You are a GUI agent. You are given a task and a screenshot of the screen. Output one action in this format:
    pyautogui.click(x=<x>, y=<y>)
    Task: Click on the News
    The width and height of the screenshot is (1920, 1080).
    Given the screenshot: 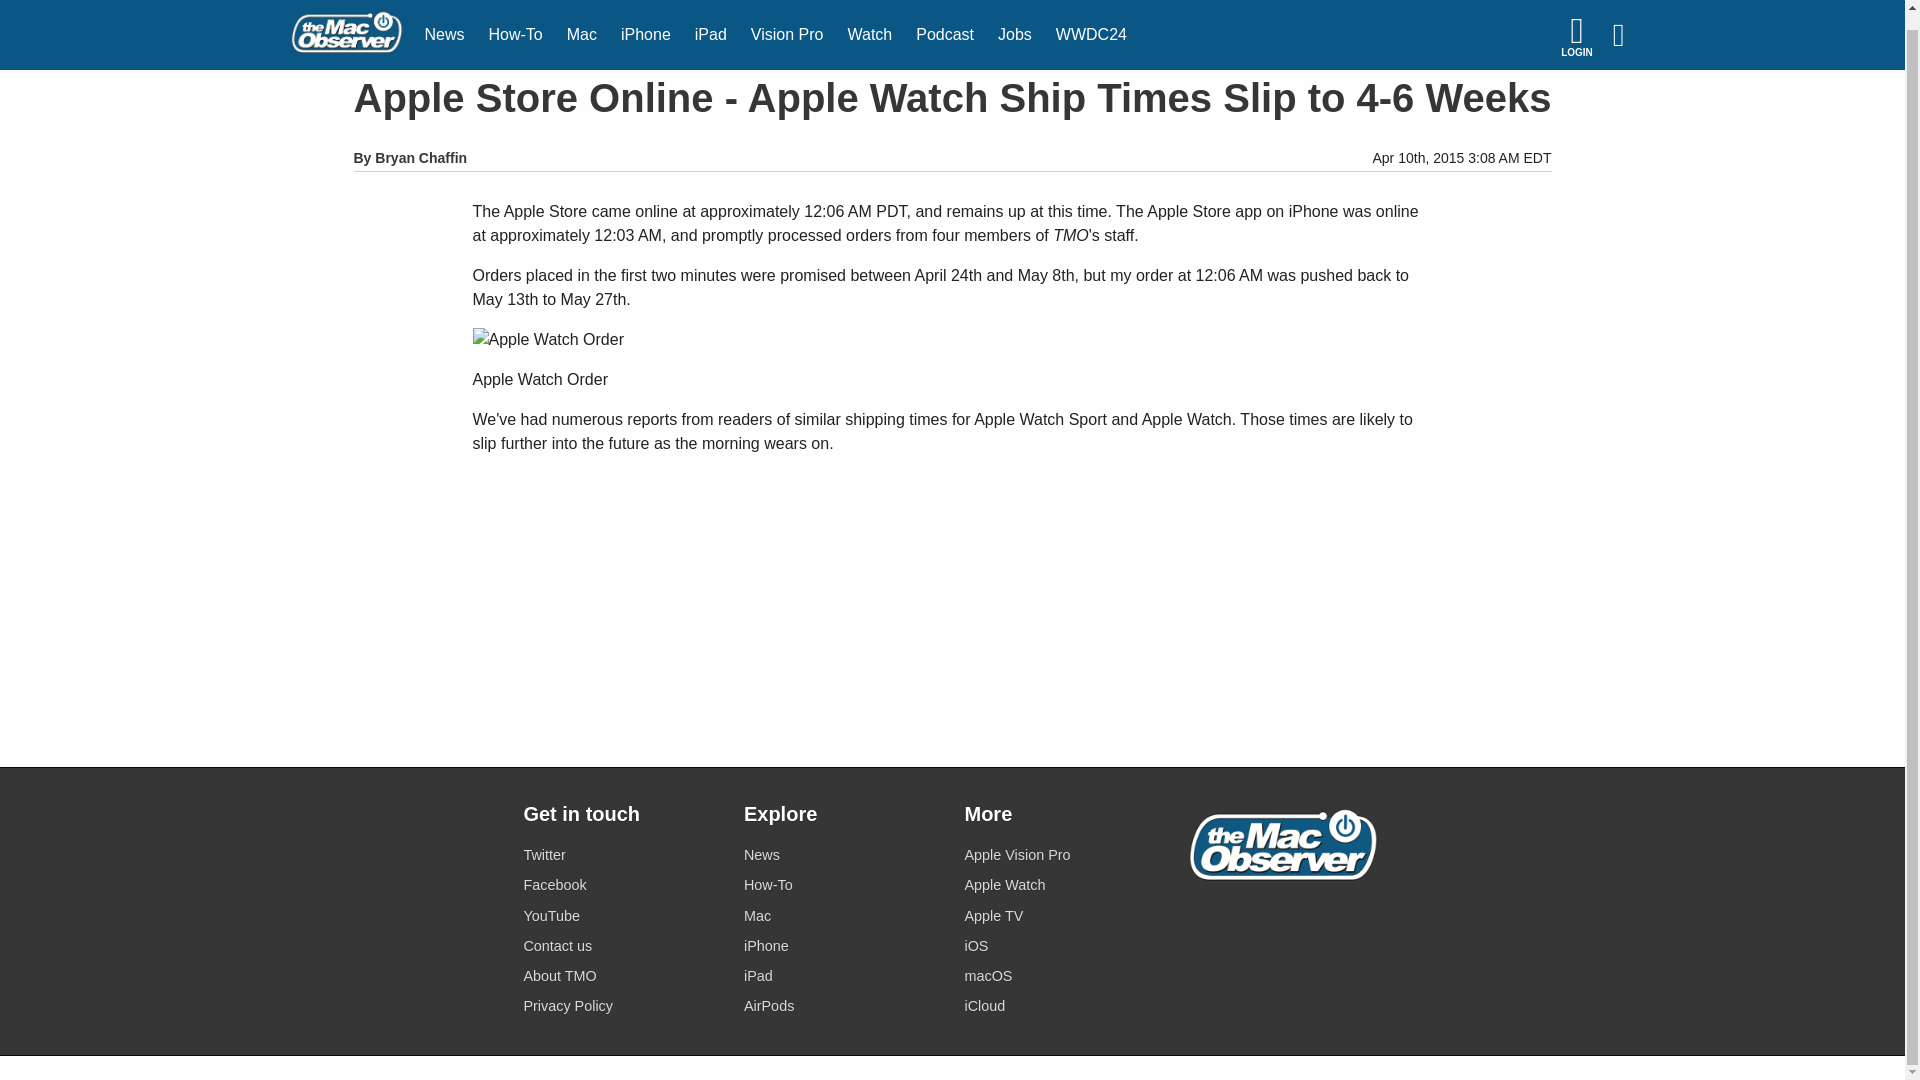 What is the action you would take?
    pyautogui.click(x=842, y=856)
    